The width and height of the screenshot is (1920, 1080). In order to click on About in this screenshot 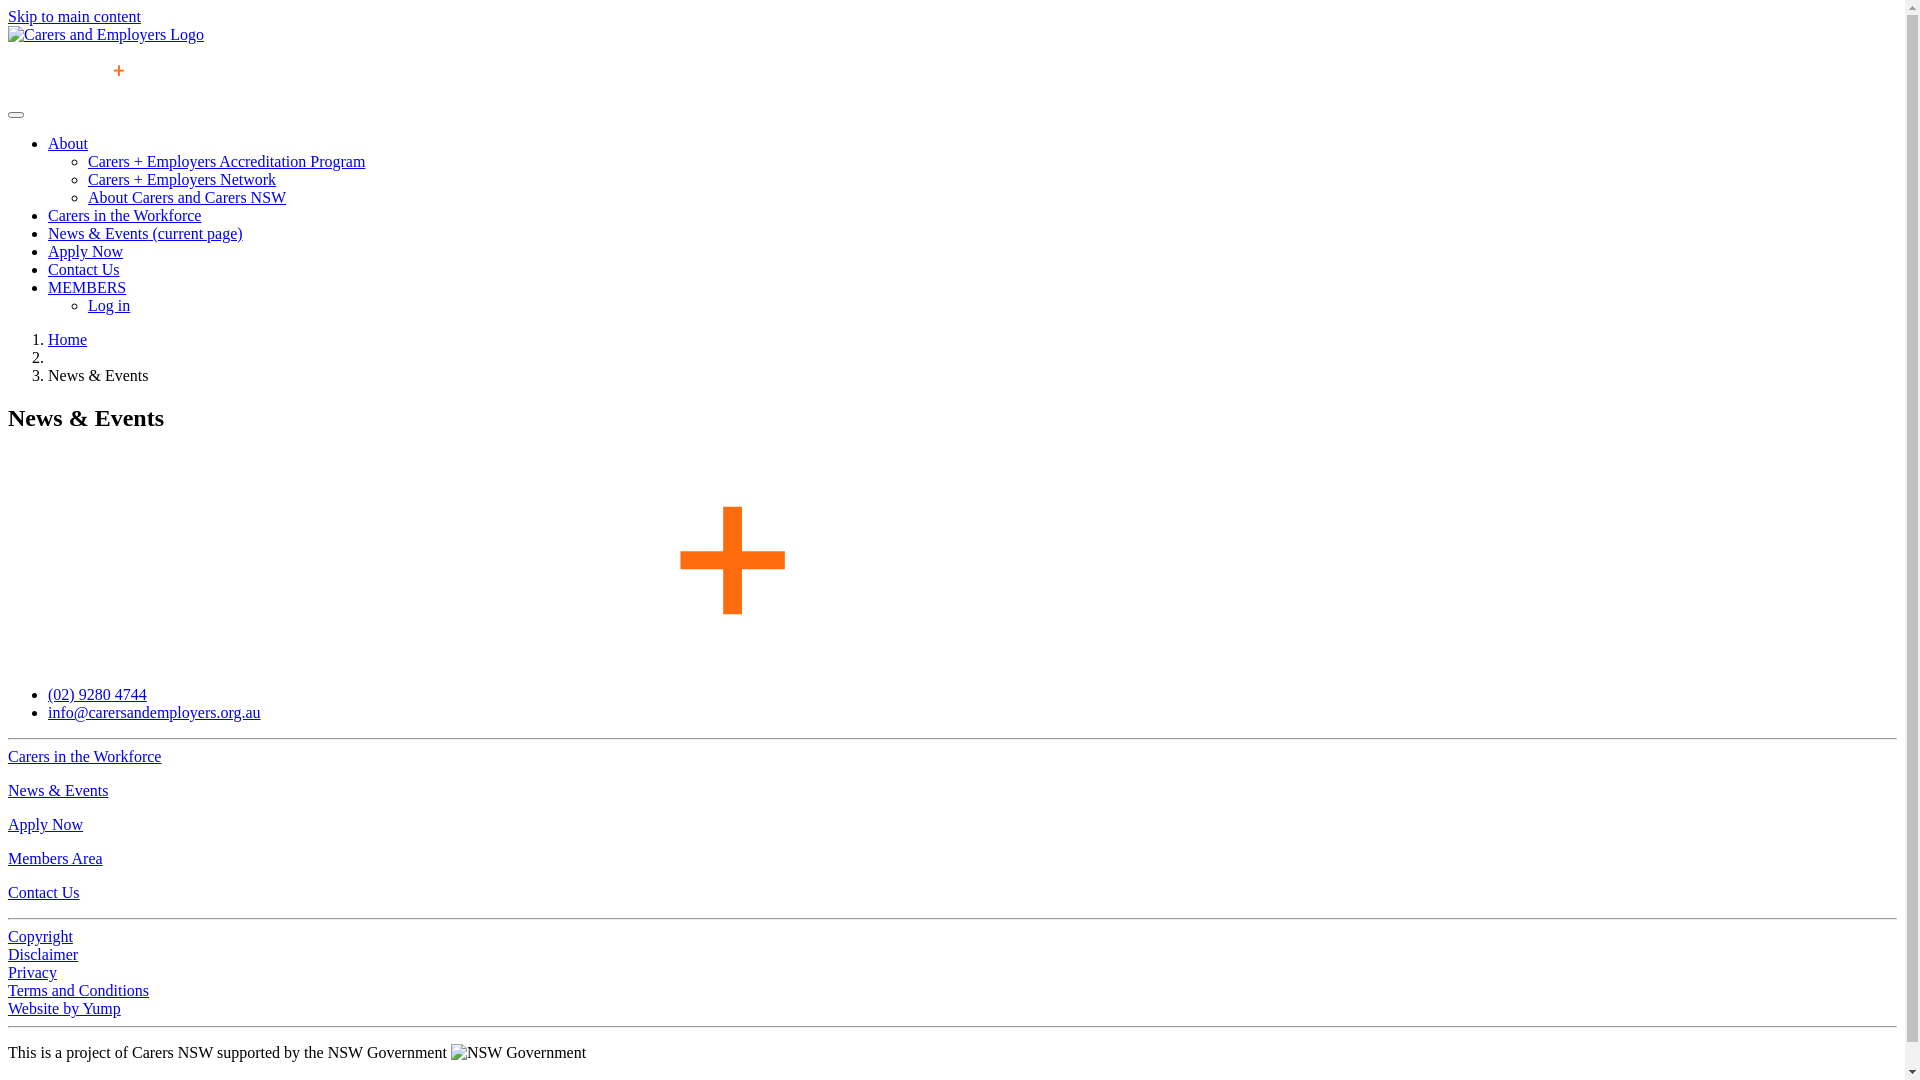, I will do `click(68, 144)`.